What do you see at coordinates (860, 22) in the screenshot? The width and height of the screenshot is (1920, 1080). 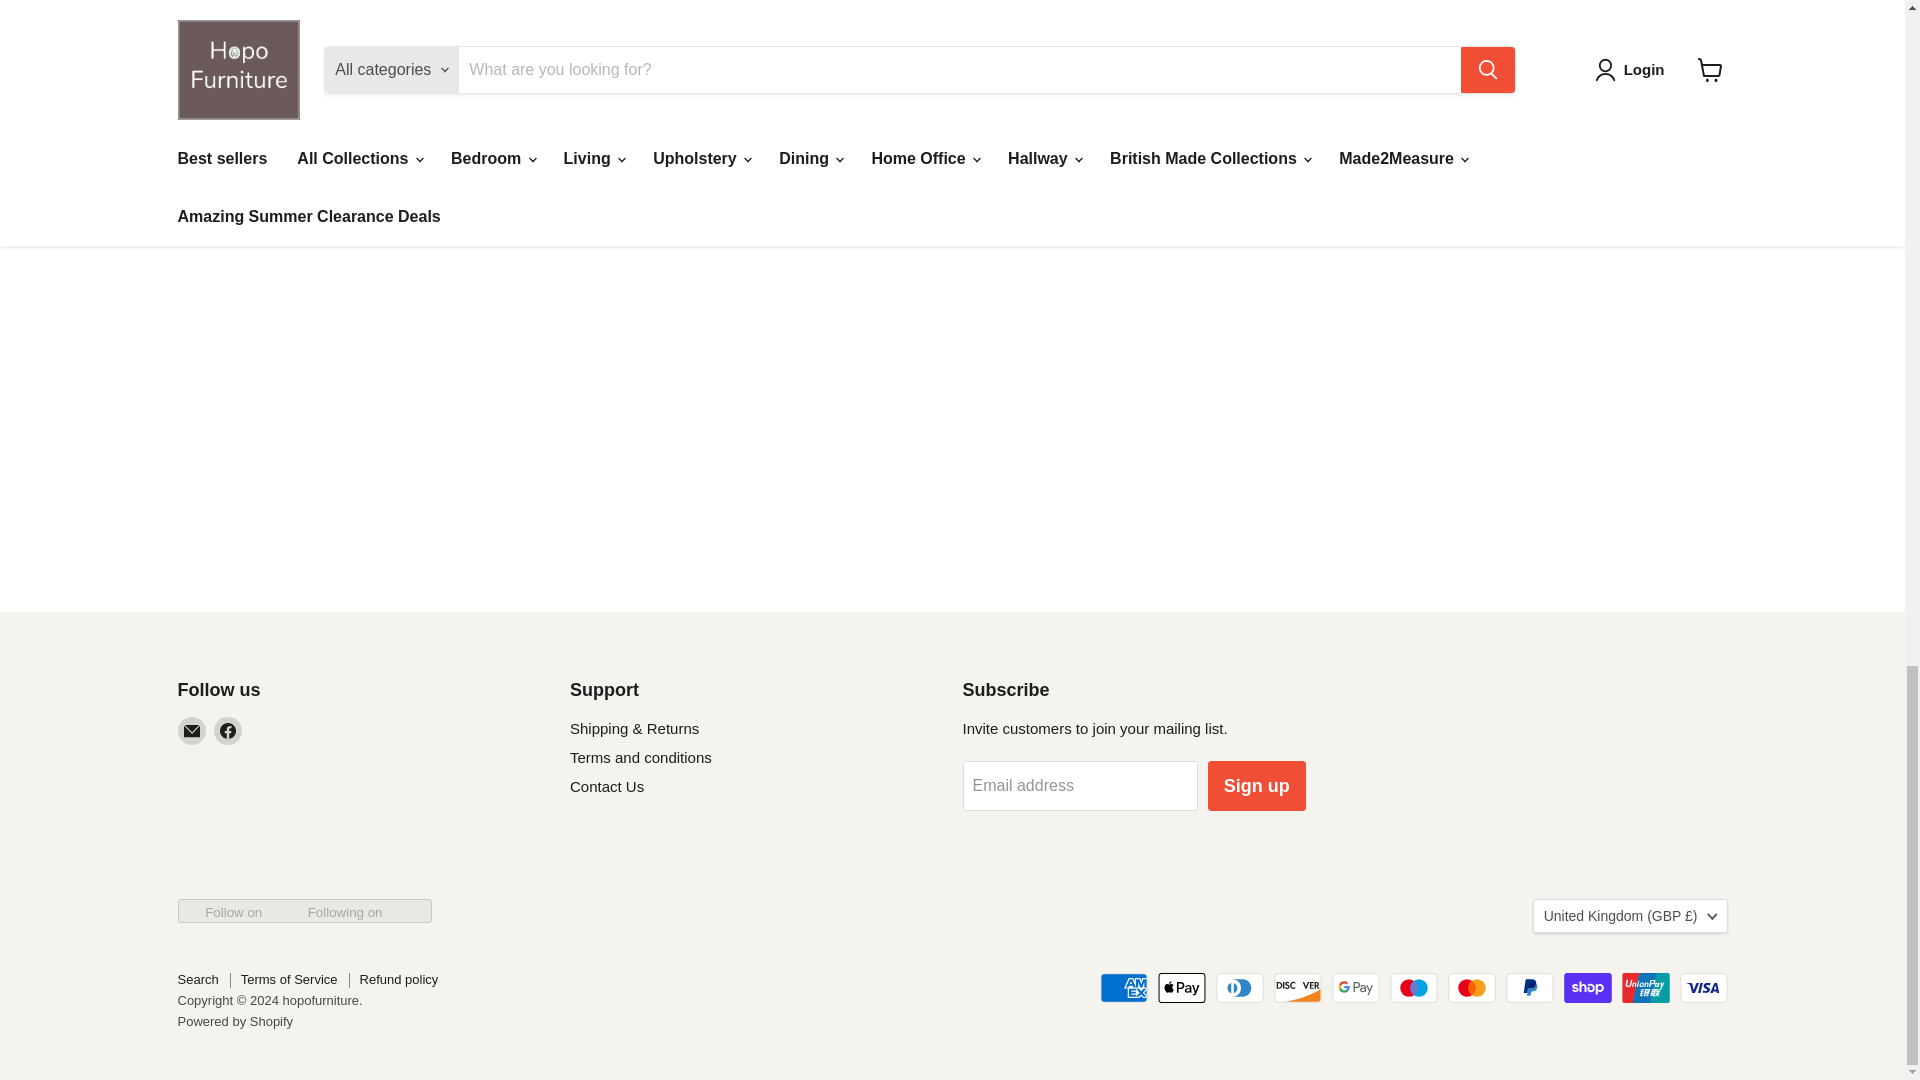 I see `hopofurniture` at bounding box center [860, 22].